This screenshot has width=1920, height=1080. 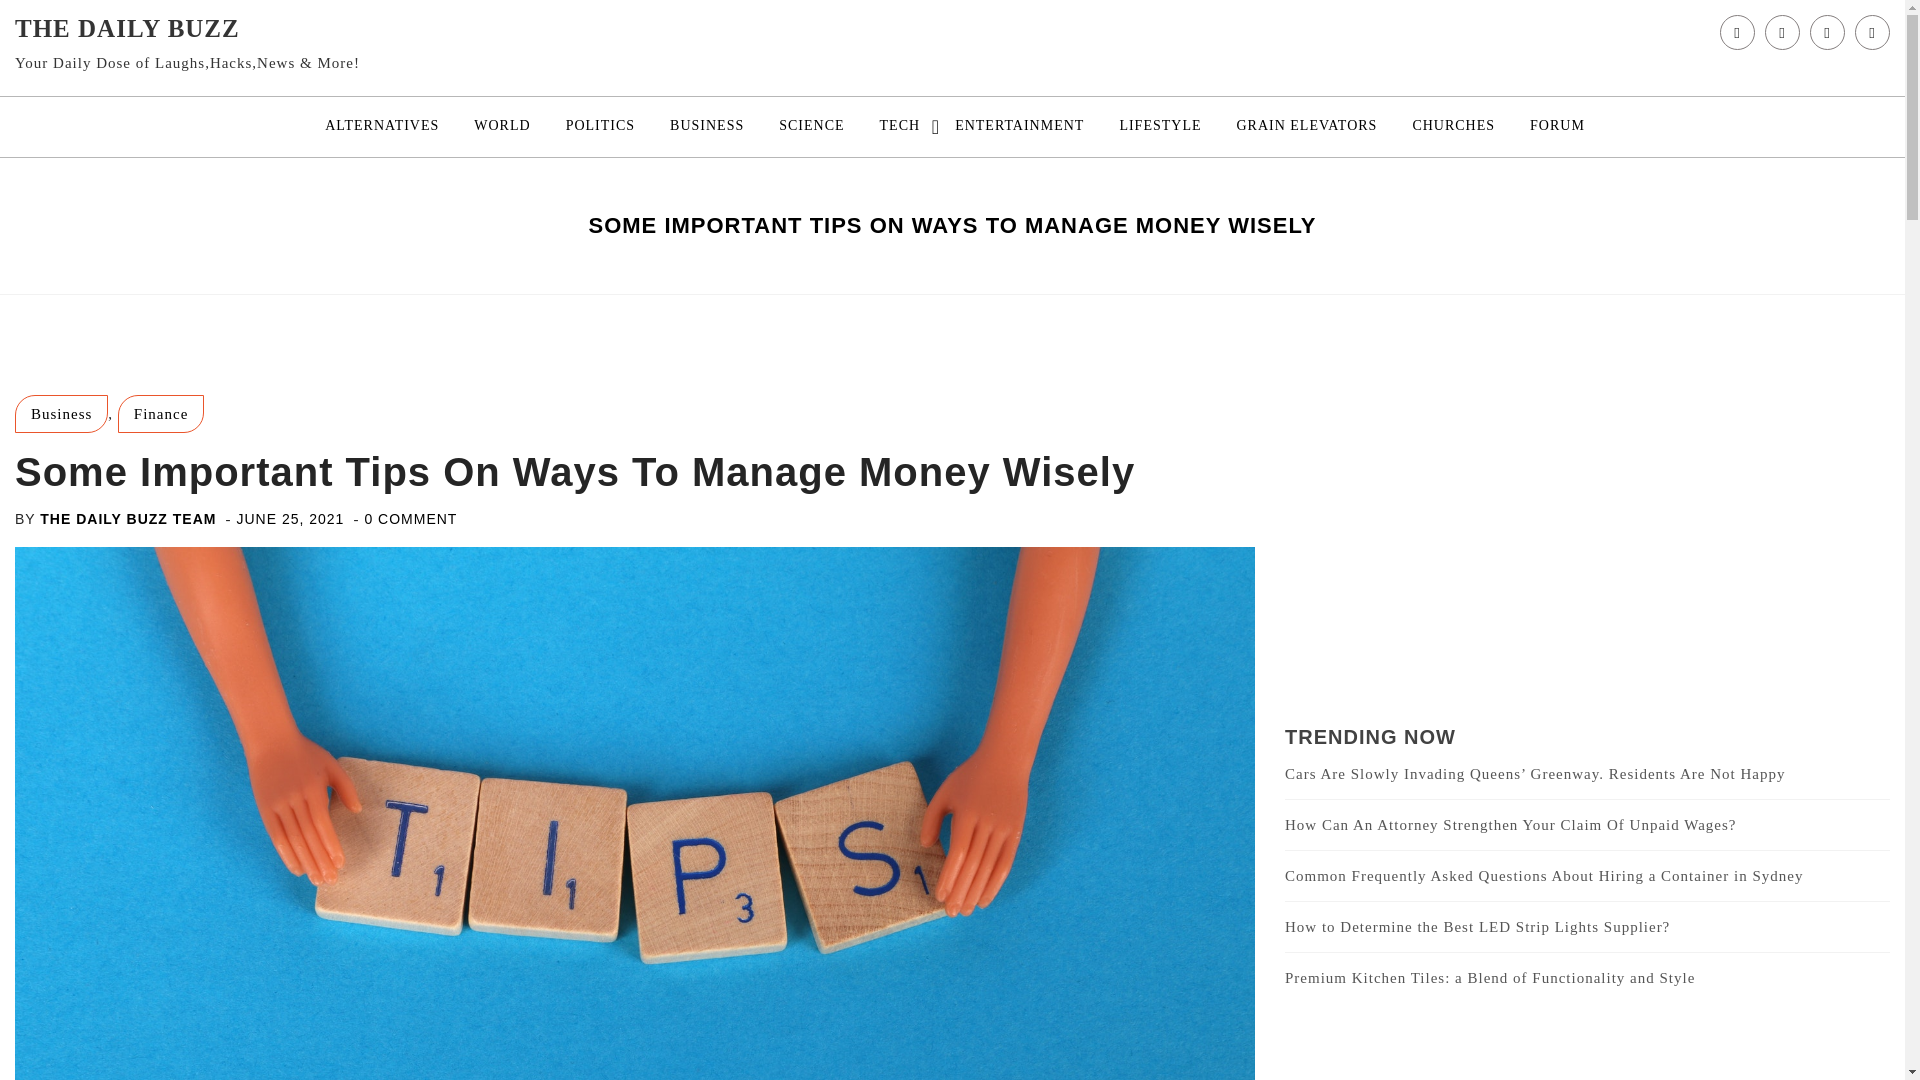 What do you see at coordinates (381, 126) in the screenshot?
I see `ALTERNATIVES` at bounding box center [381, 126].